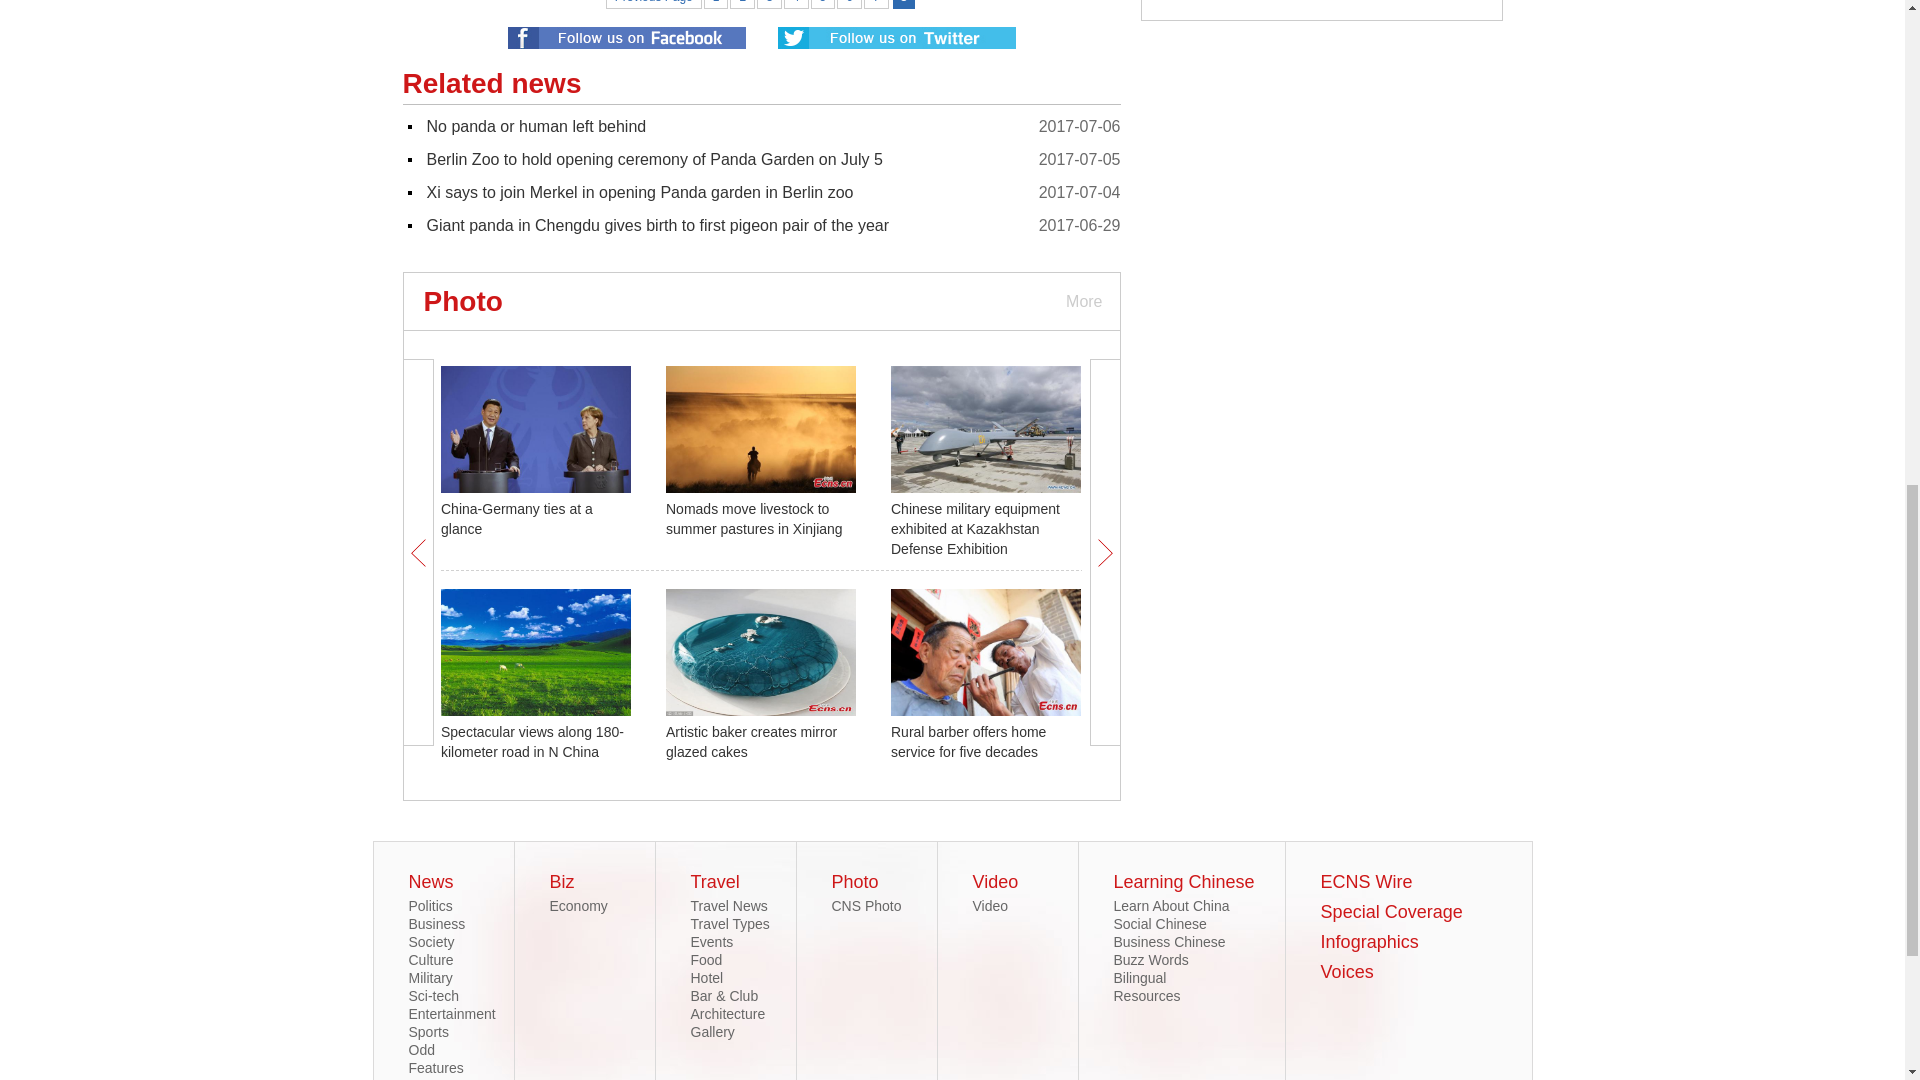 The width and height of the screenshot is (1920, 1080). What do you see at coordinates (716, 4) in the screenshot?
I see `1` at bounding box center [716, 4].